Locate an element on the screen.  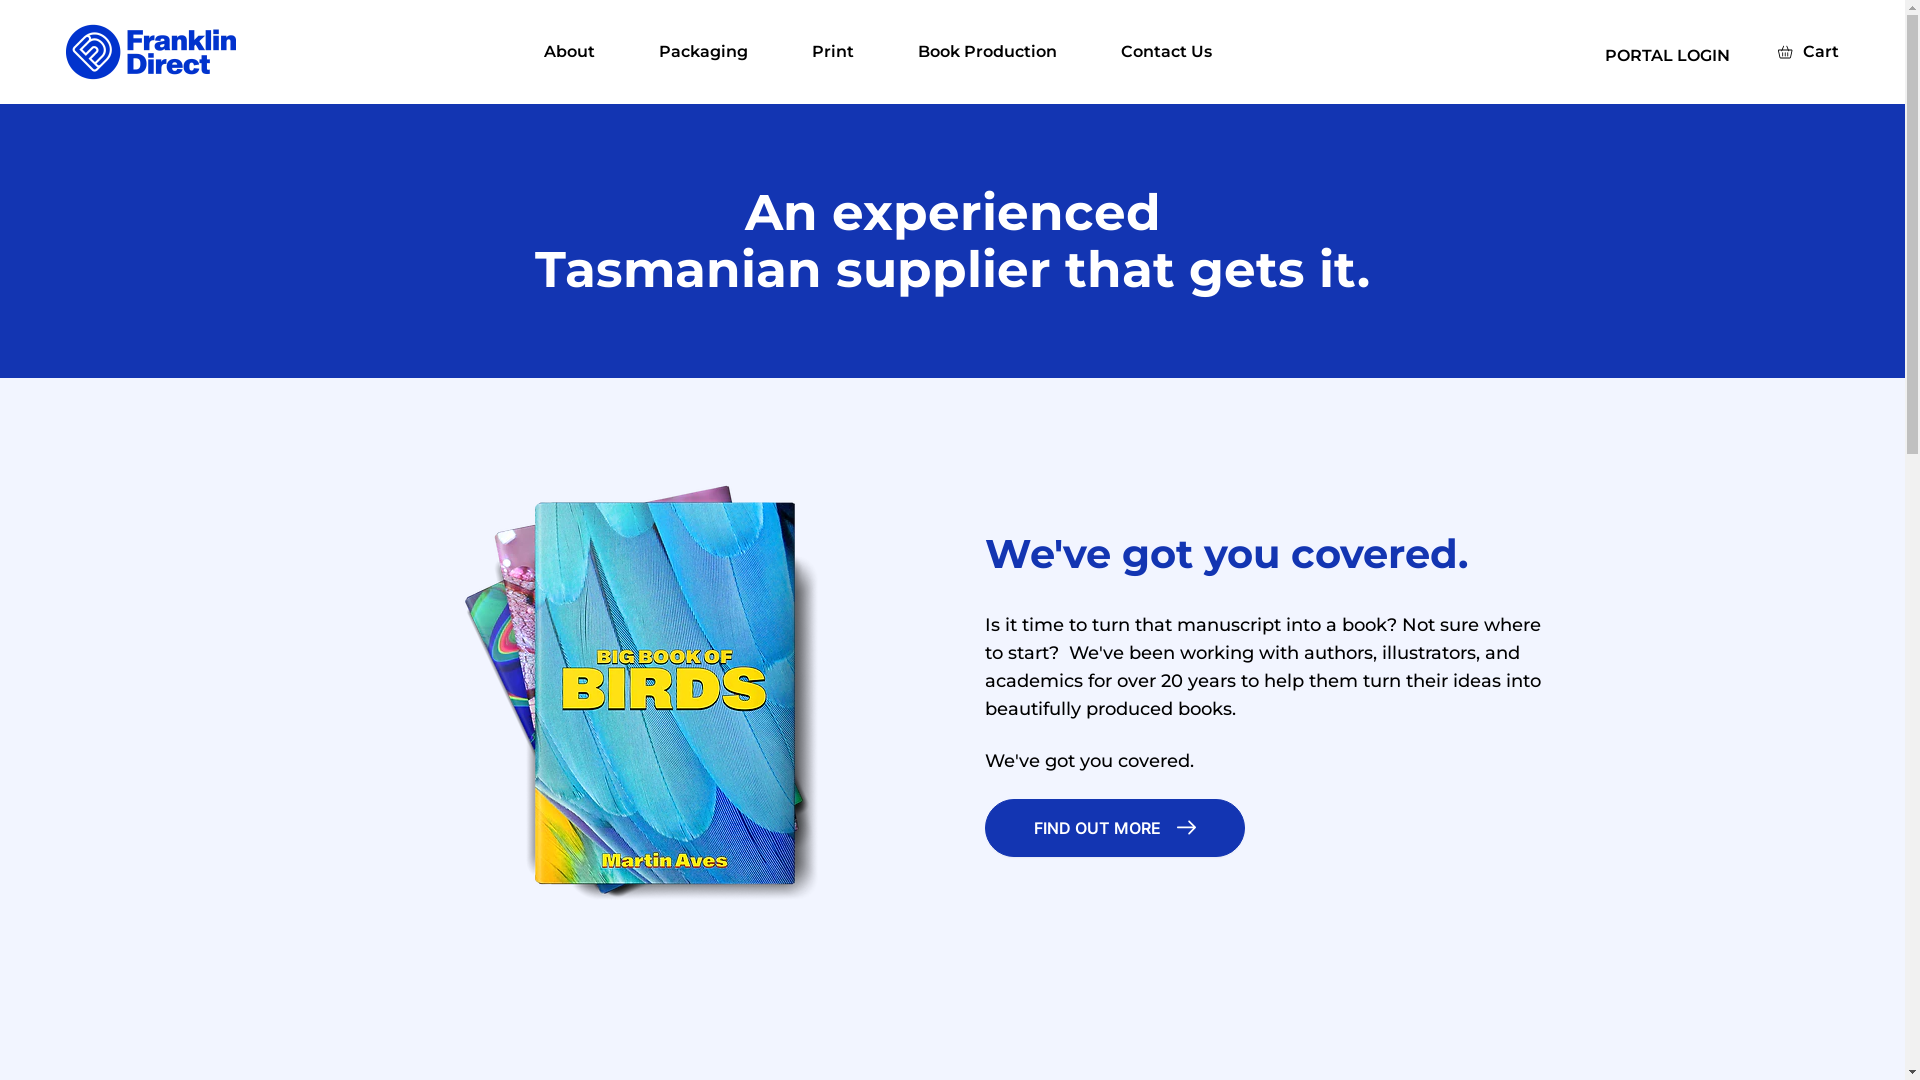
Book Production is located at coordinates (988, 52).